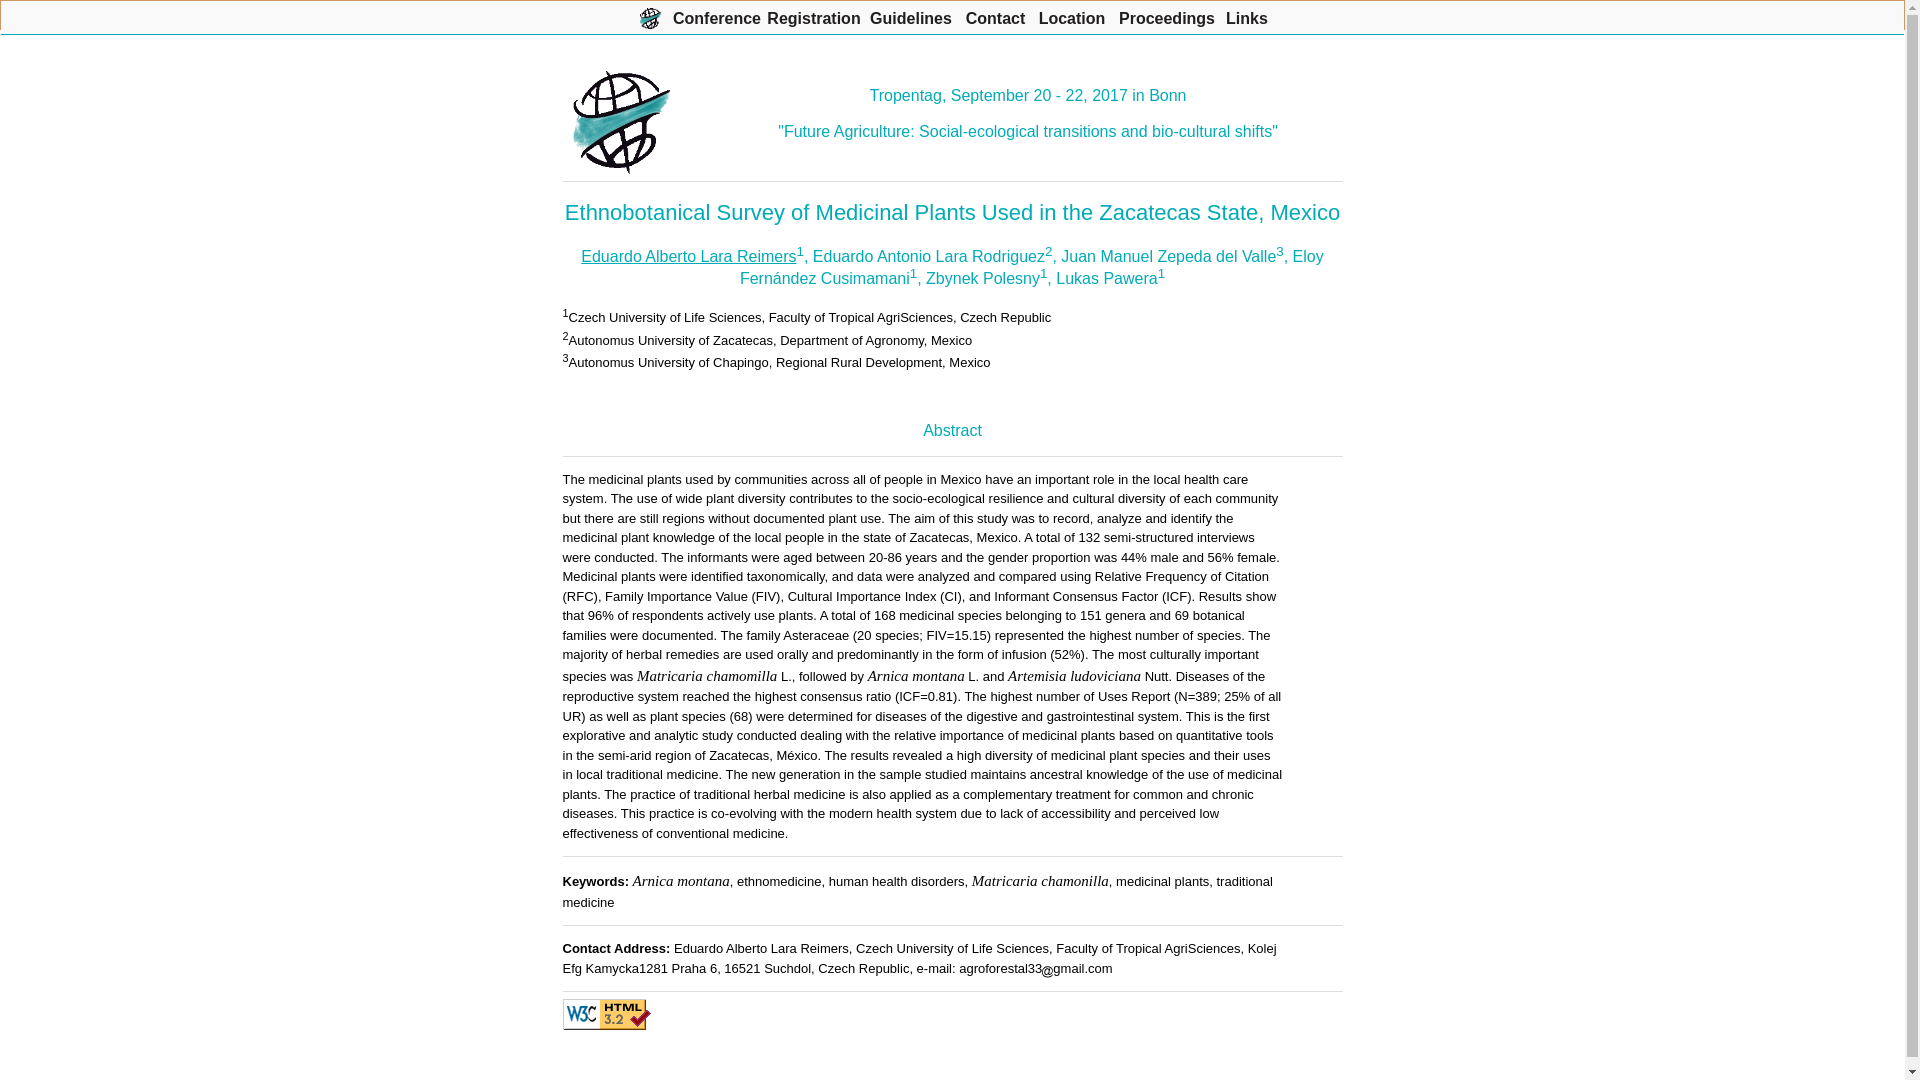  What do you see at coordinates (1072, 15) in the screenshot?
I see `Location` at bounding box center [1072, 15].